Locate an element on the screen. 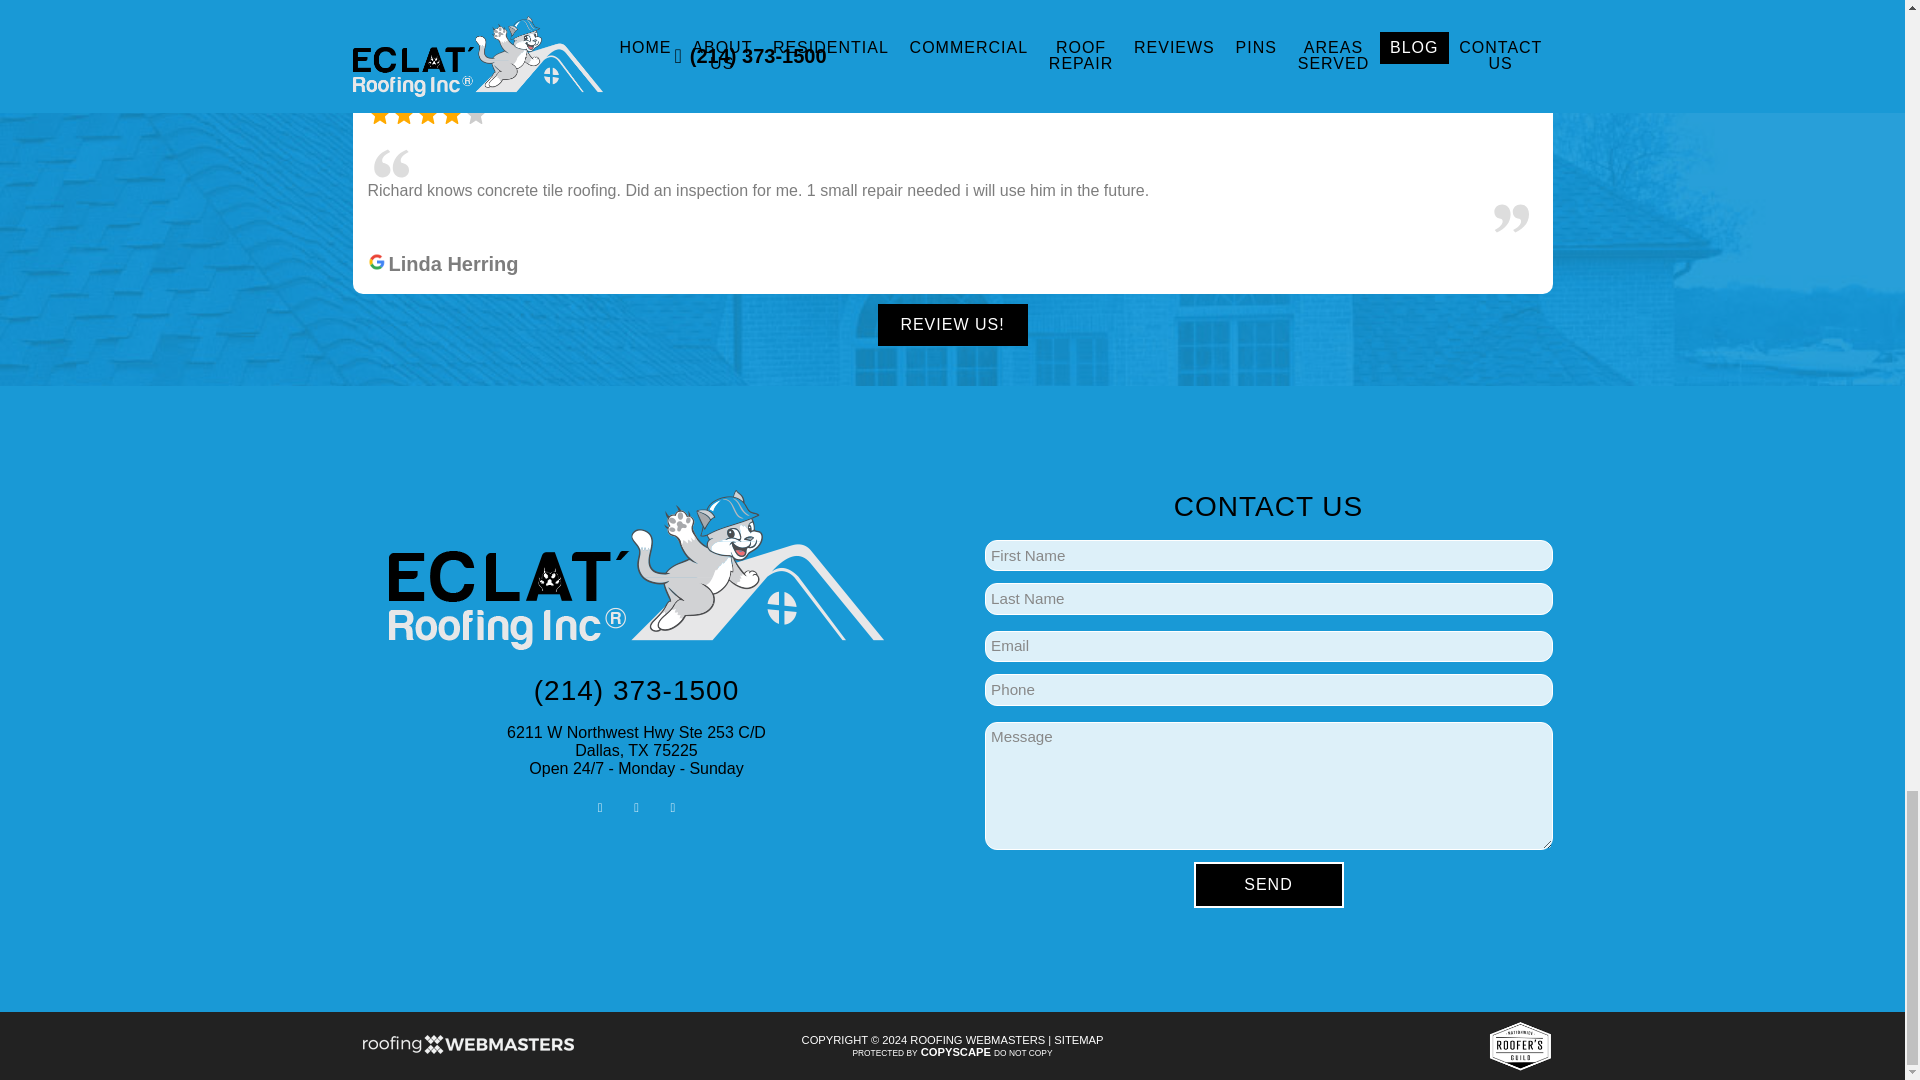  Send is located at coordinates (1269, 884).